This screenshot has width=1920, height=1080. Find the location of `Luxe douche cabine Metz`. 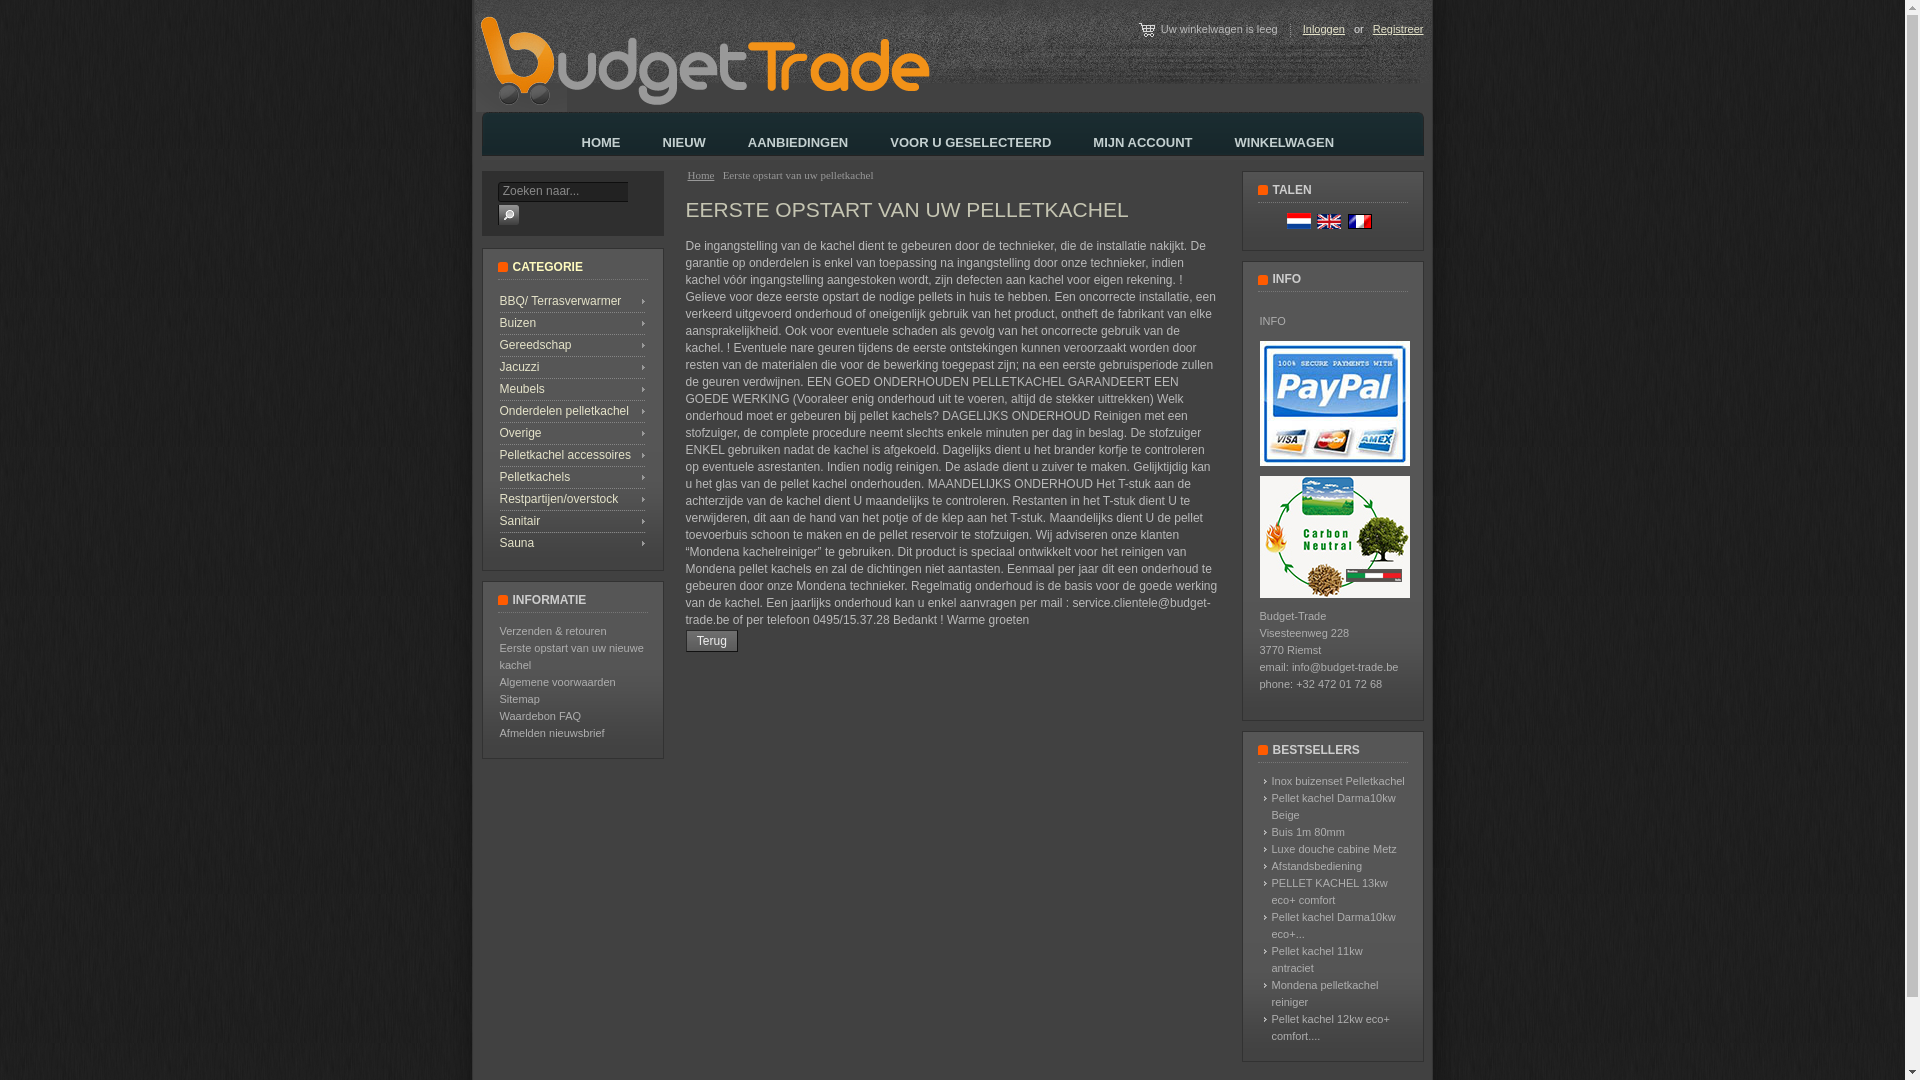

Luxe douche cabine Metz is located at coordinates (1334, 849).